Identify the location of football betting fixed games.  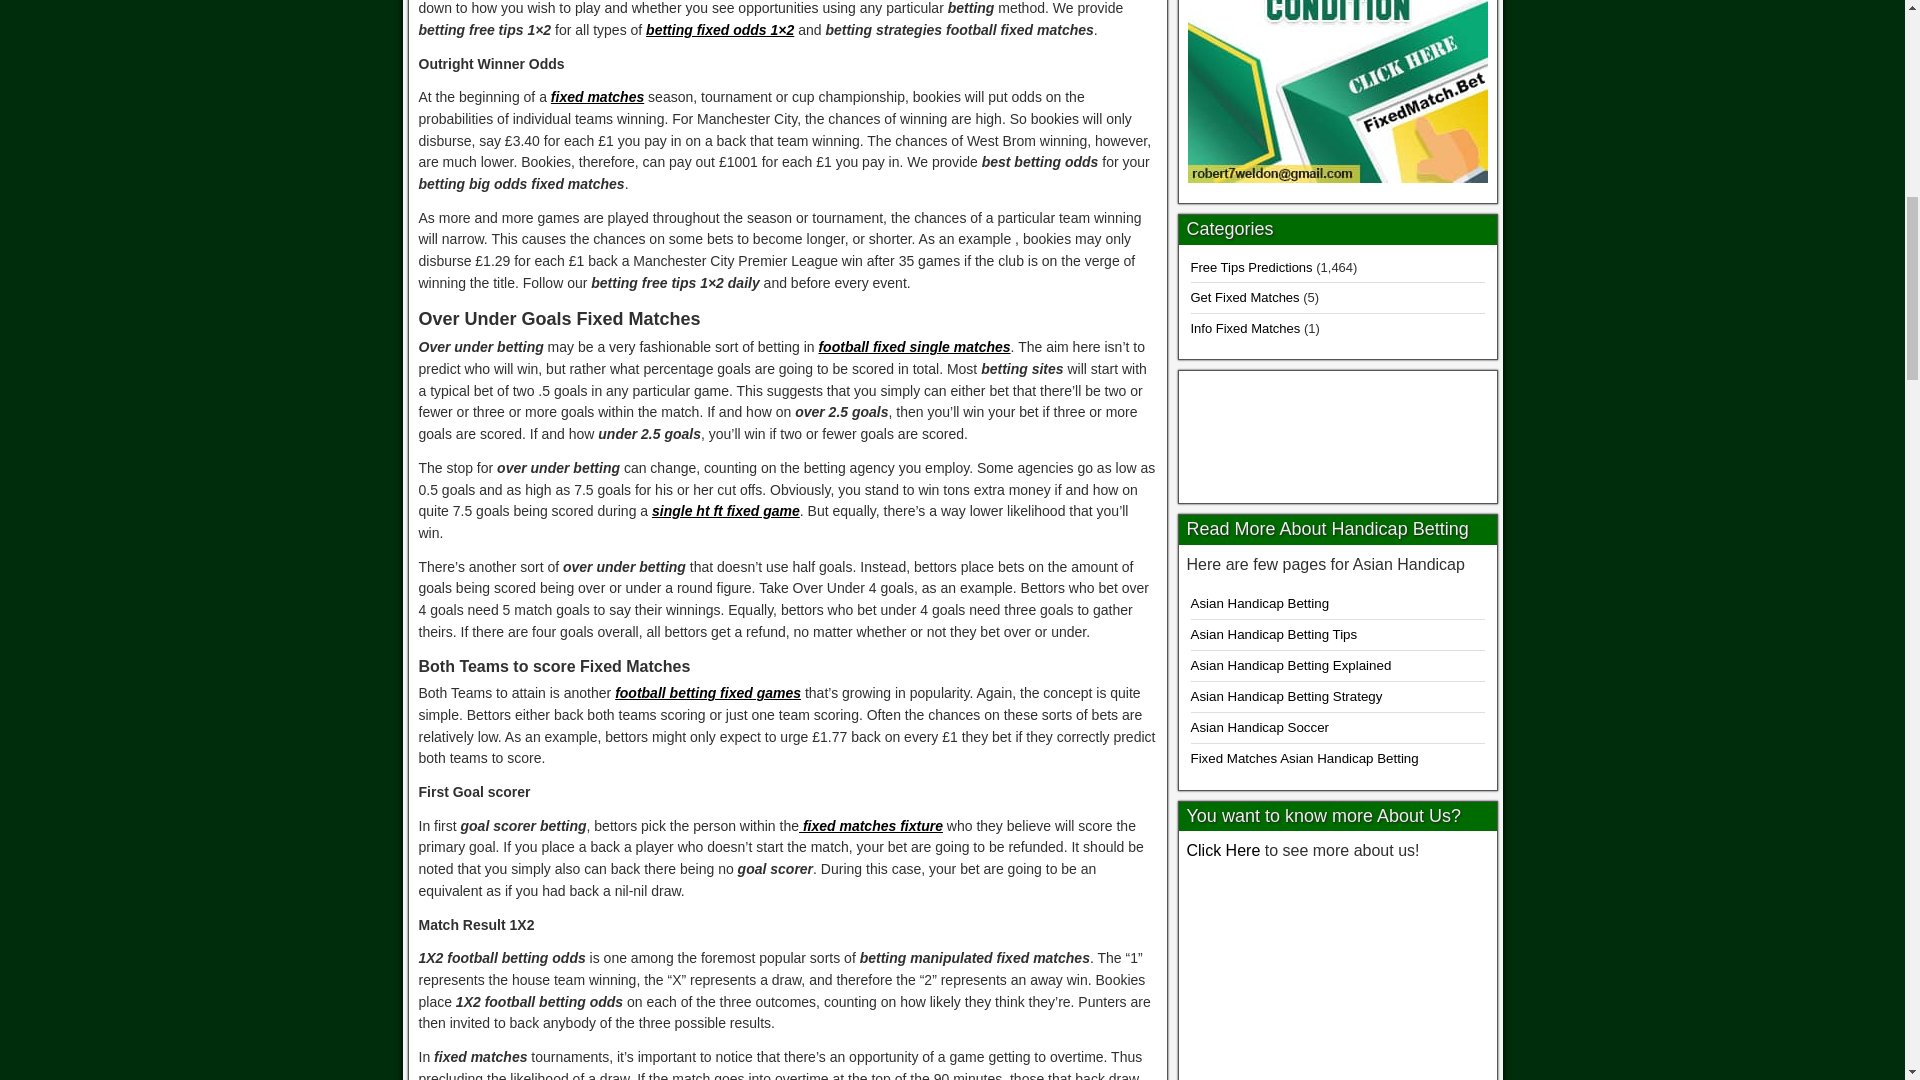
(707, 692).